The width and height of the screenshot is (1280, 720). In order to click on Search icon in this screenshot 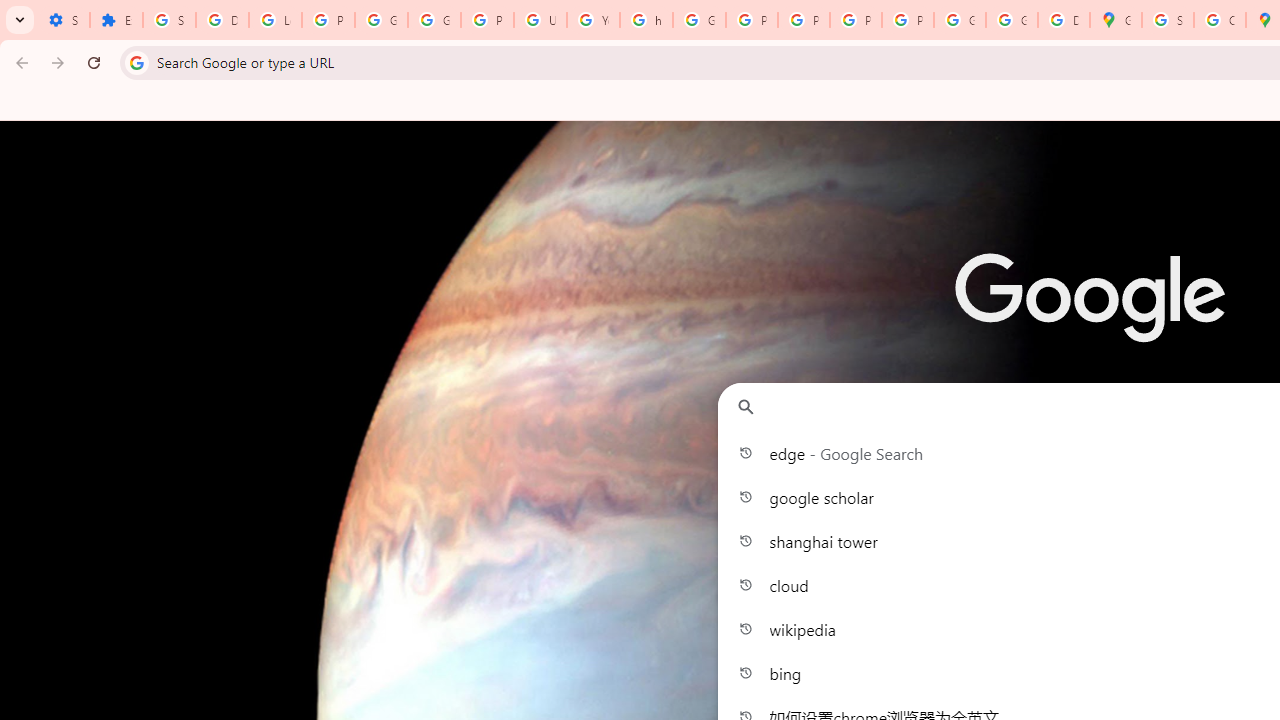, I will do `click(136, 62)`.